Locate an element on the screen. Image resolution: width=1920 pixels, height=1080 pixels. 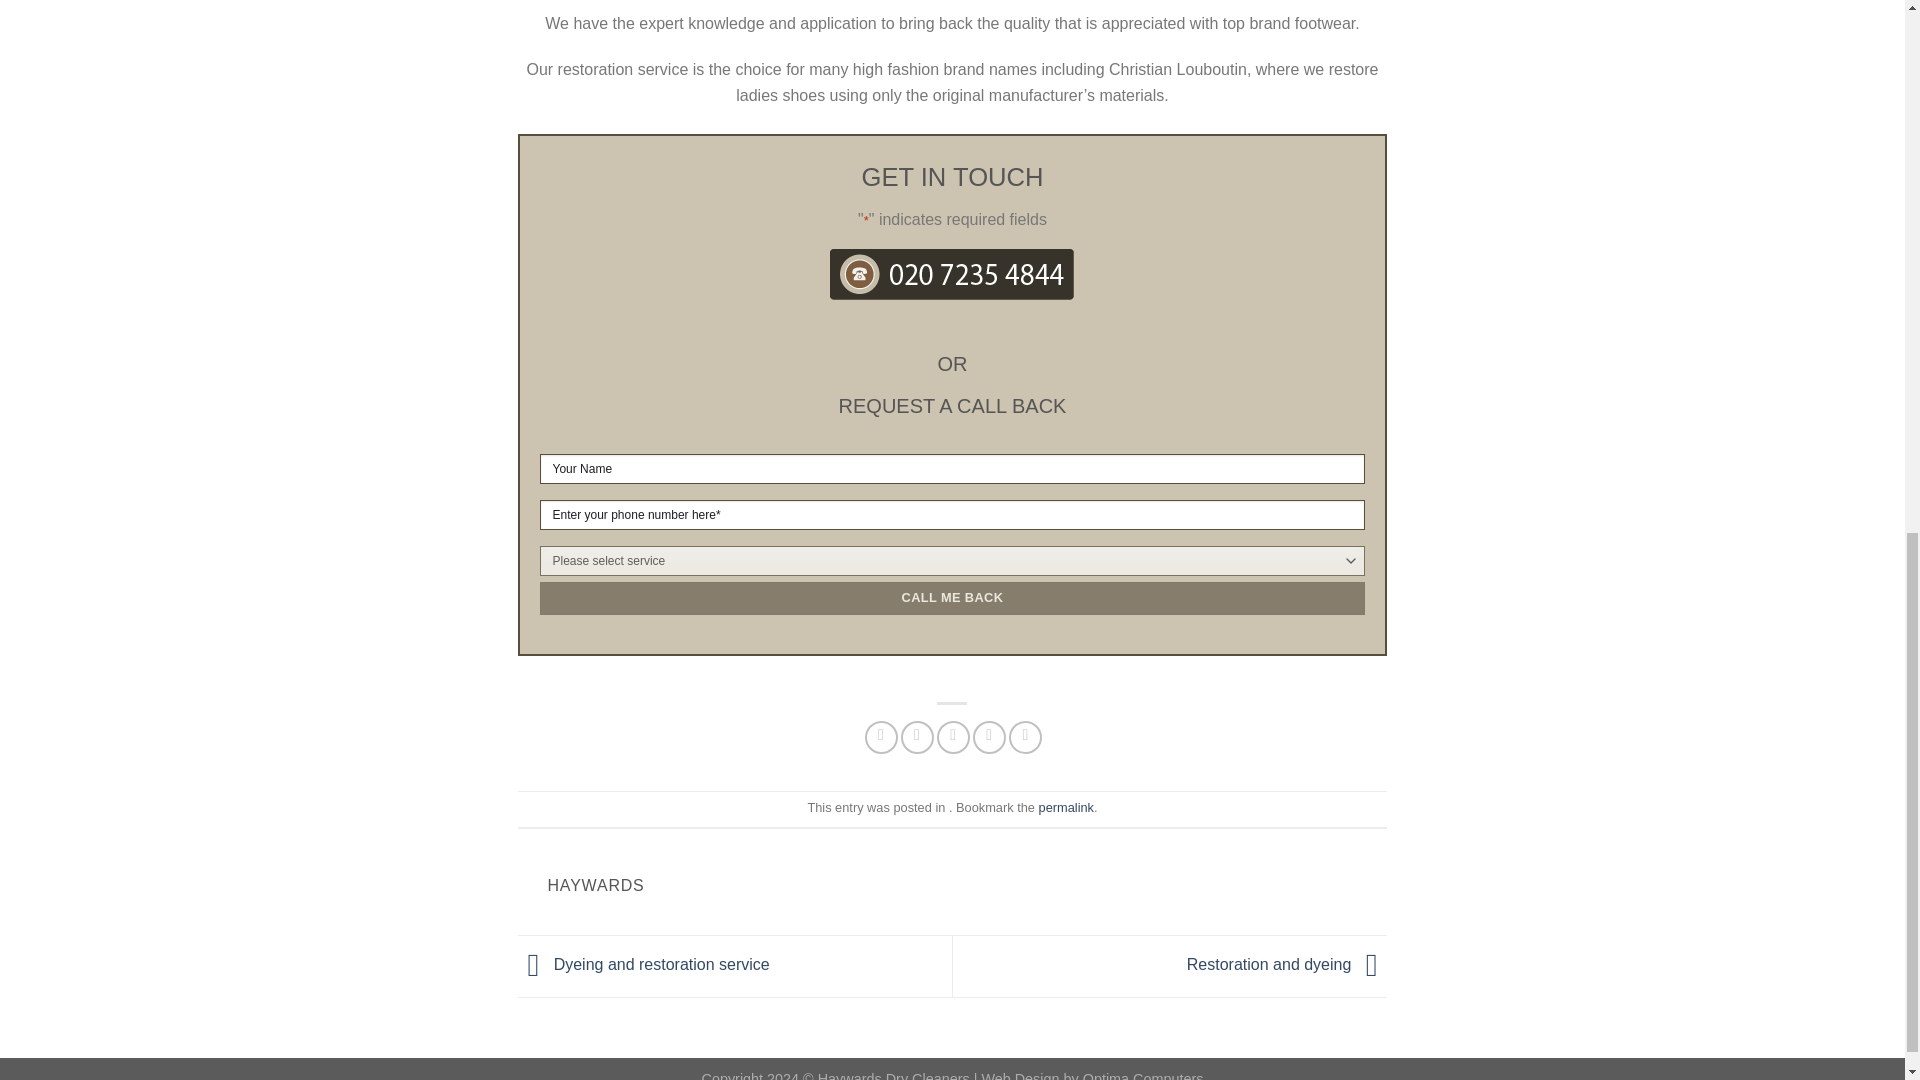
permalink is located at coordinates (1066, 808).